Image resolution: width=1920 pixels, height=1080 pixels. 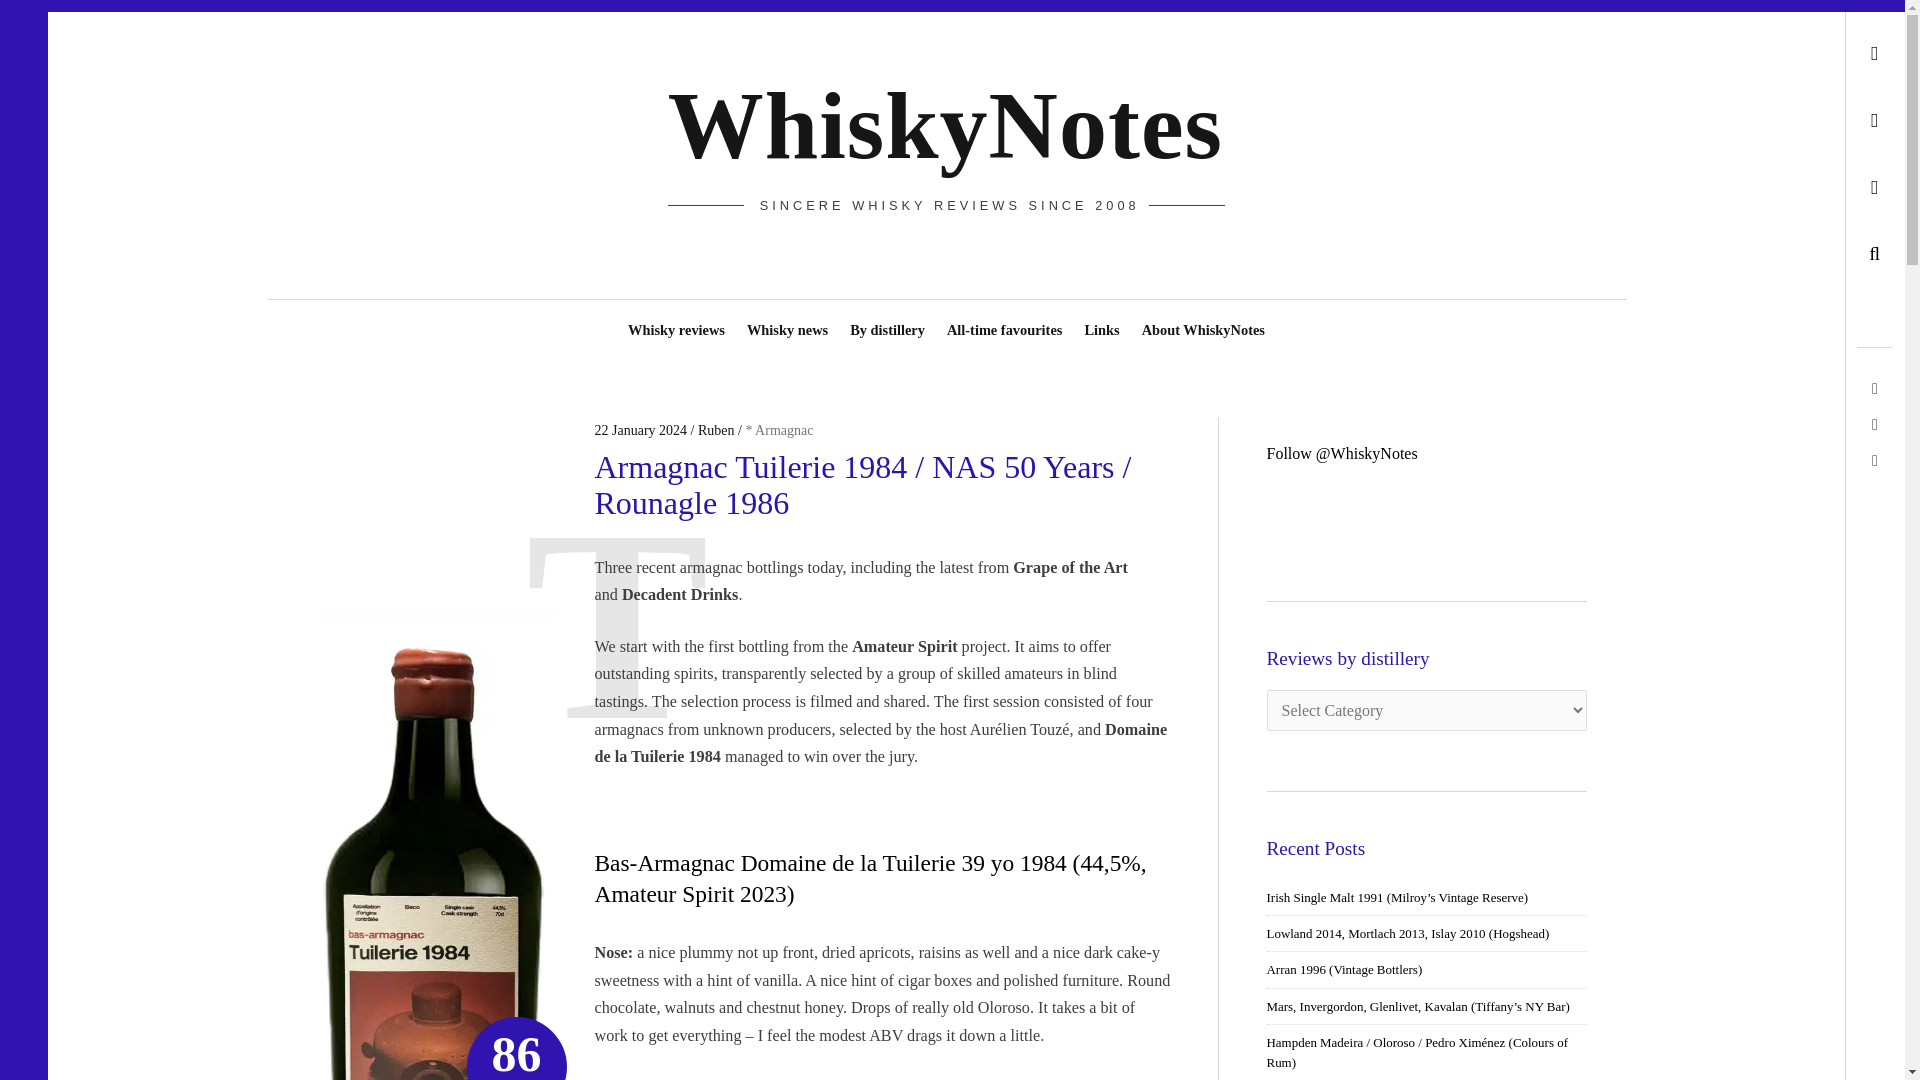 What do you see at coordinates (946, 126) in the screenshot?
I see `WhiskyNotes` at bounding box center [946, 126].